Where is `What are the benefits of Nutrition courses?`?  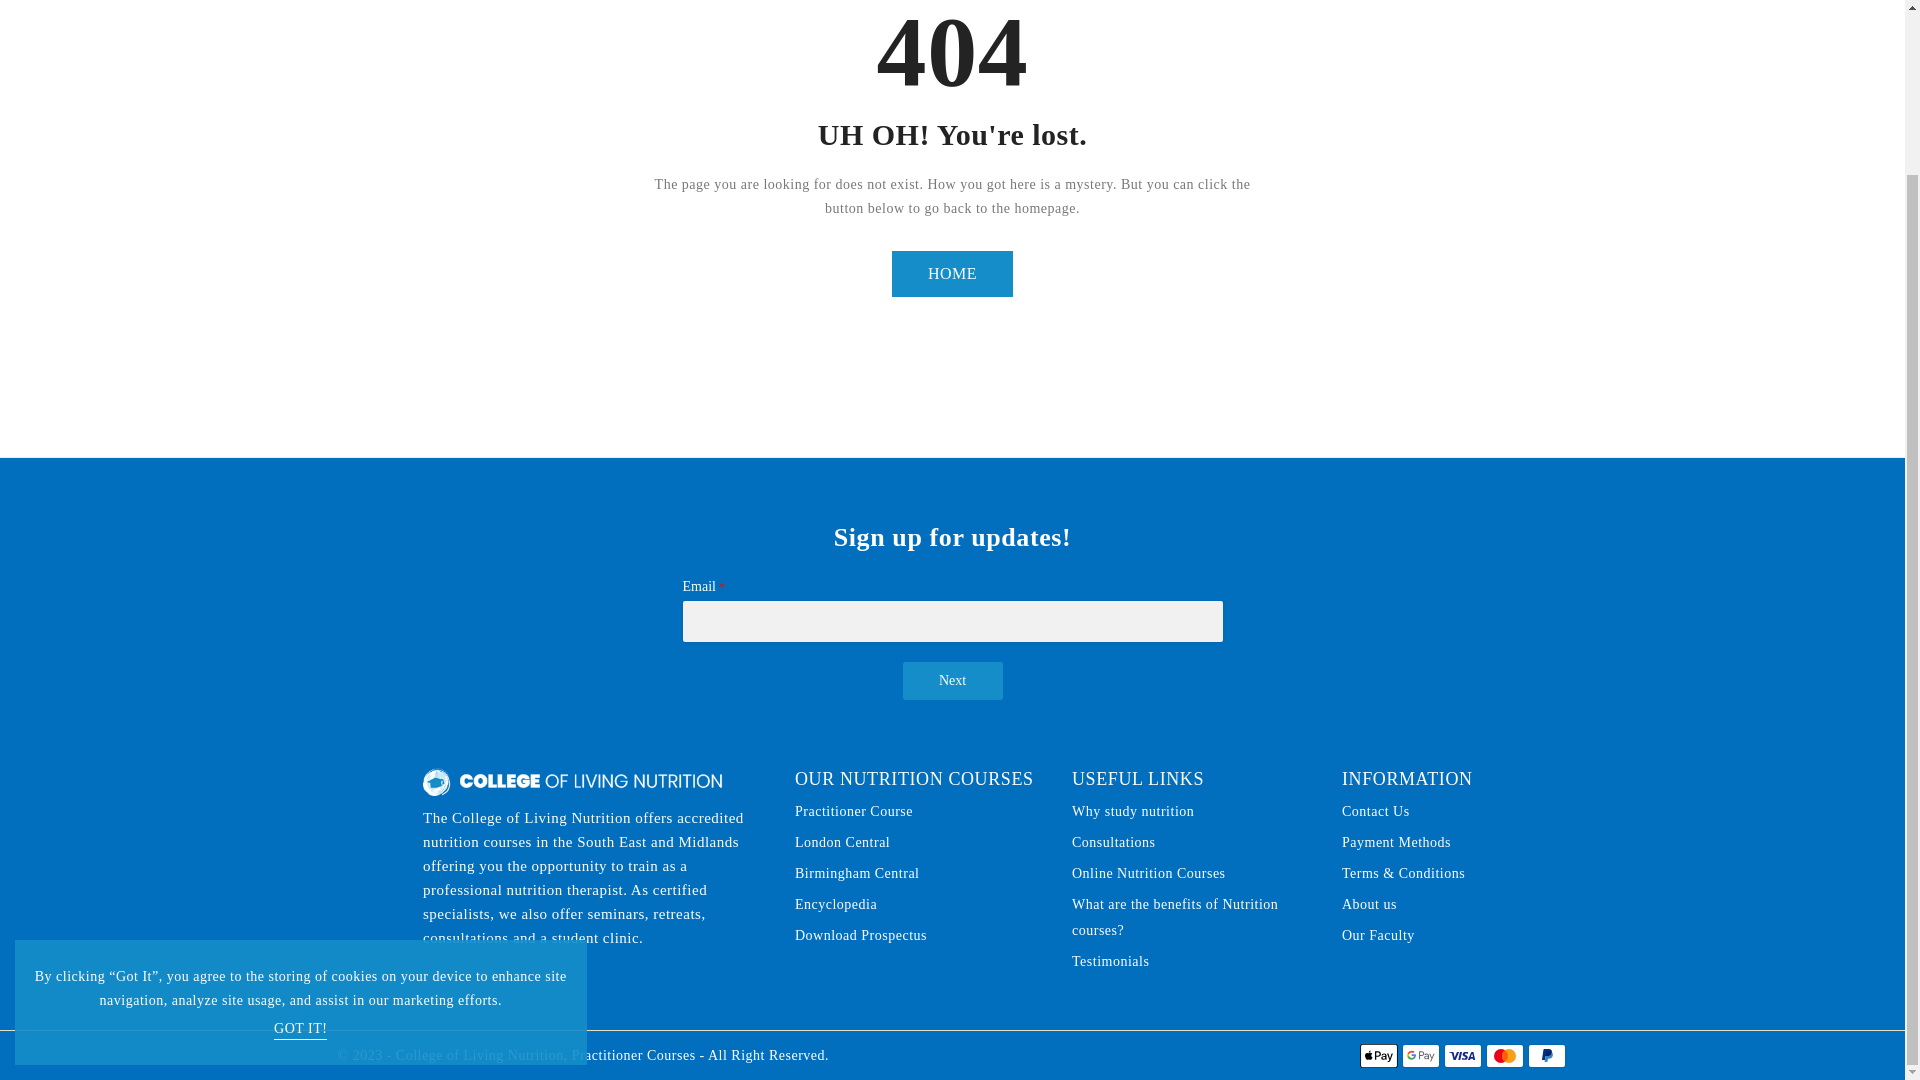 What are the benefits of Nutrition courses? is located at coordinates (1191, 918).